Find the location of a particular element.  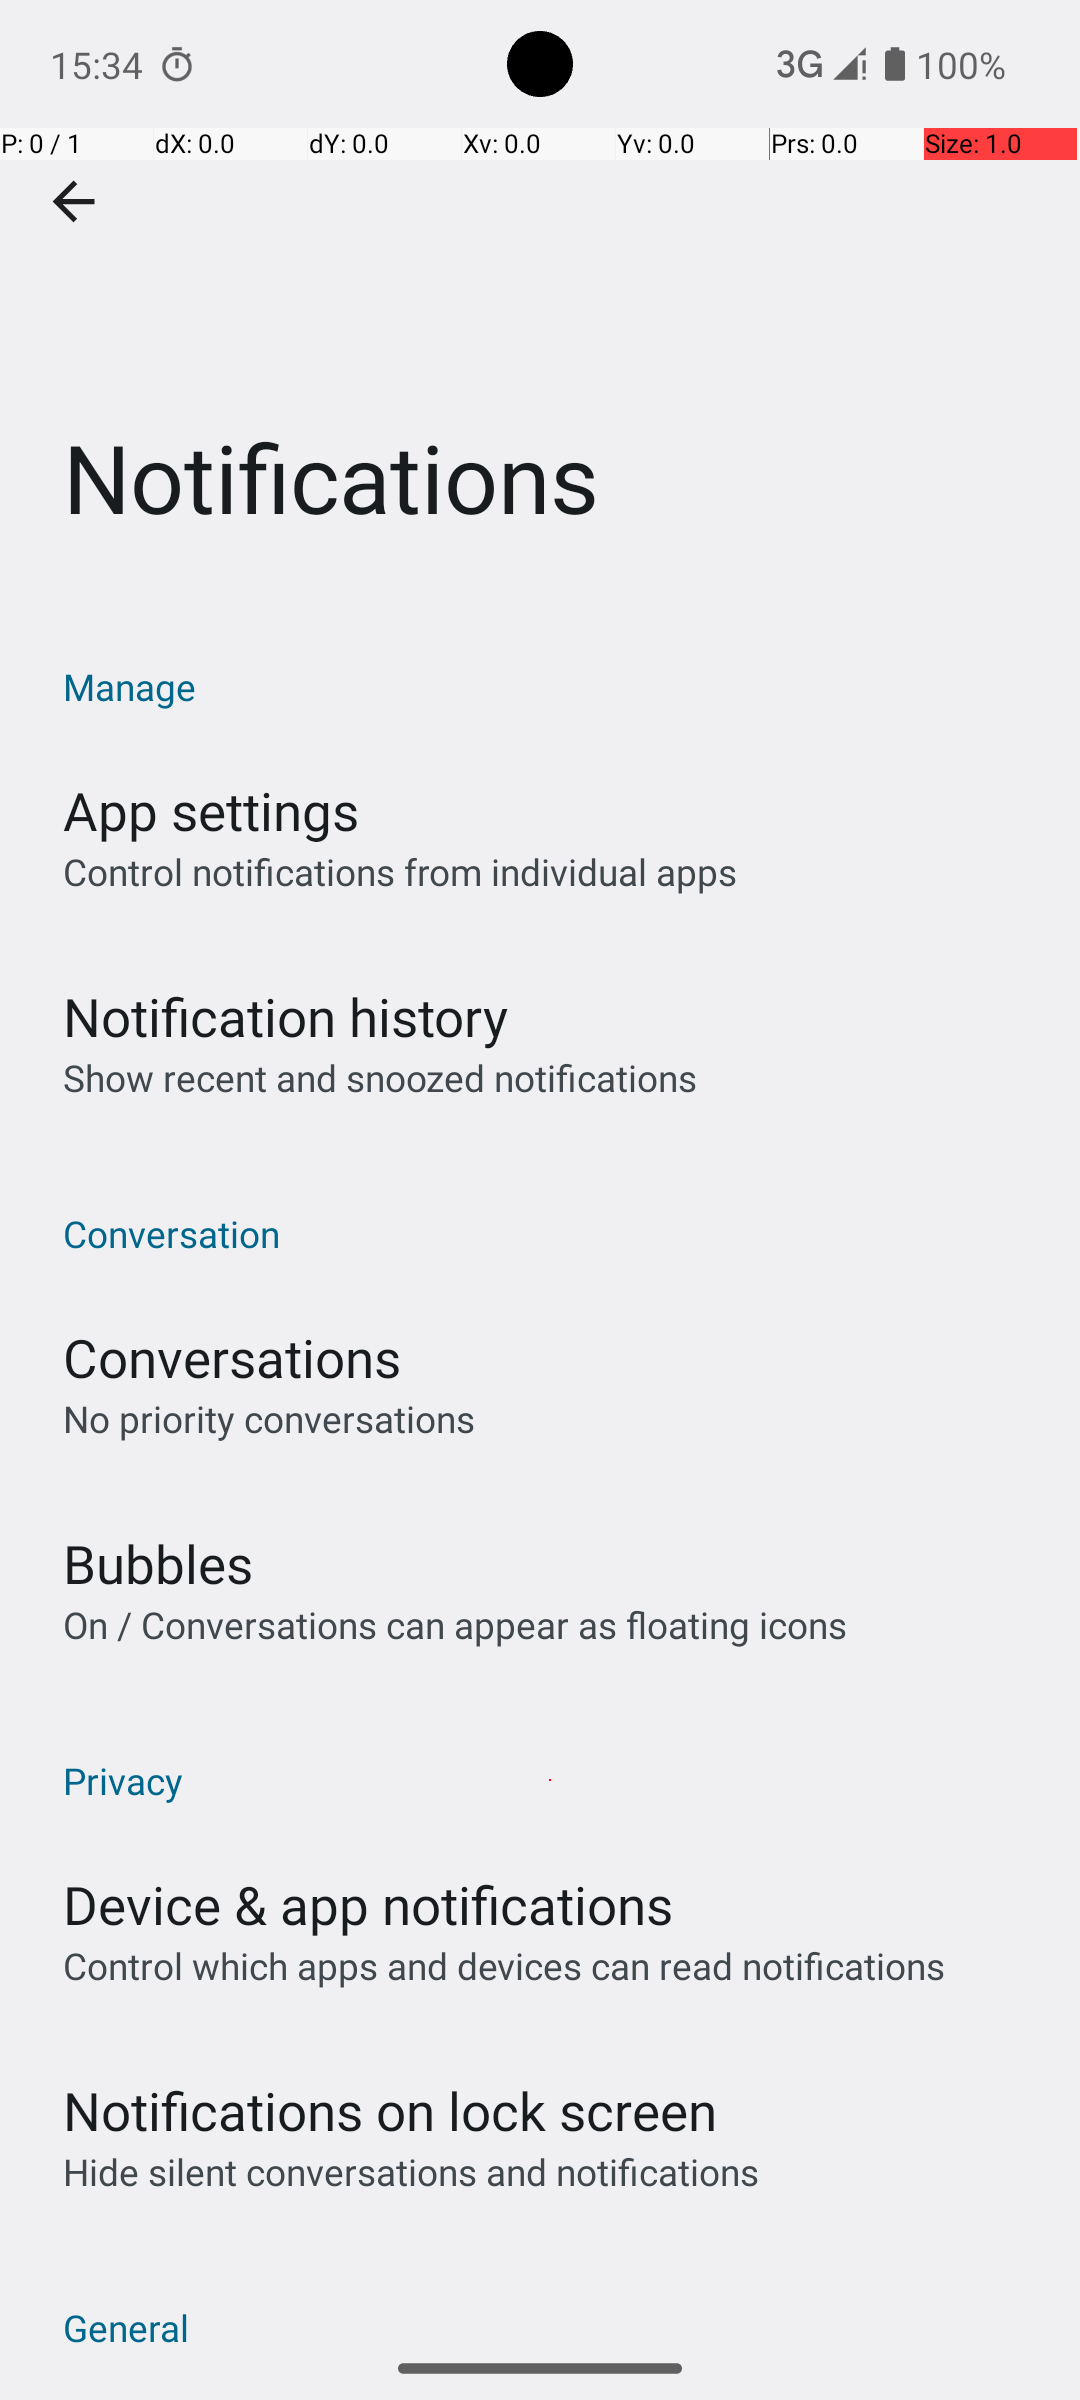

Conversations is located at coordinates (232, 1358).